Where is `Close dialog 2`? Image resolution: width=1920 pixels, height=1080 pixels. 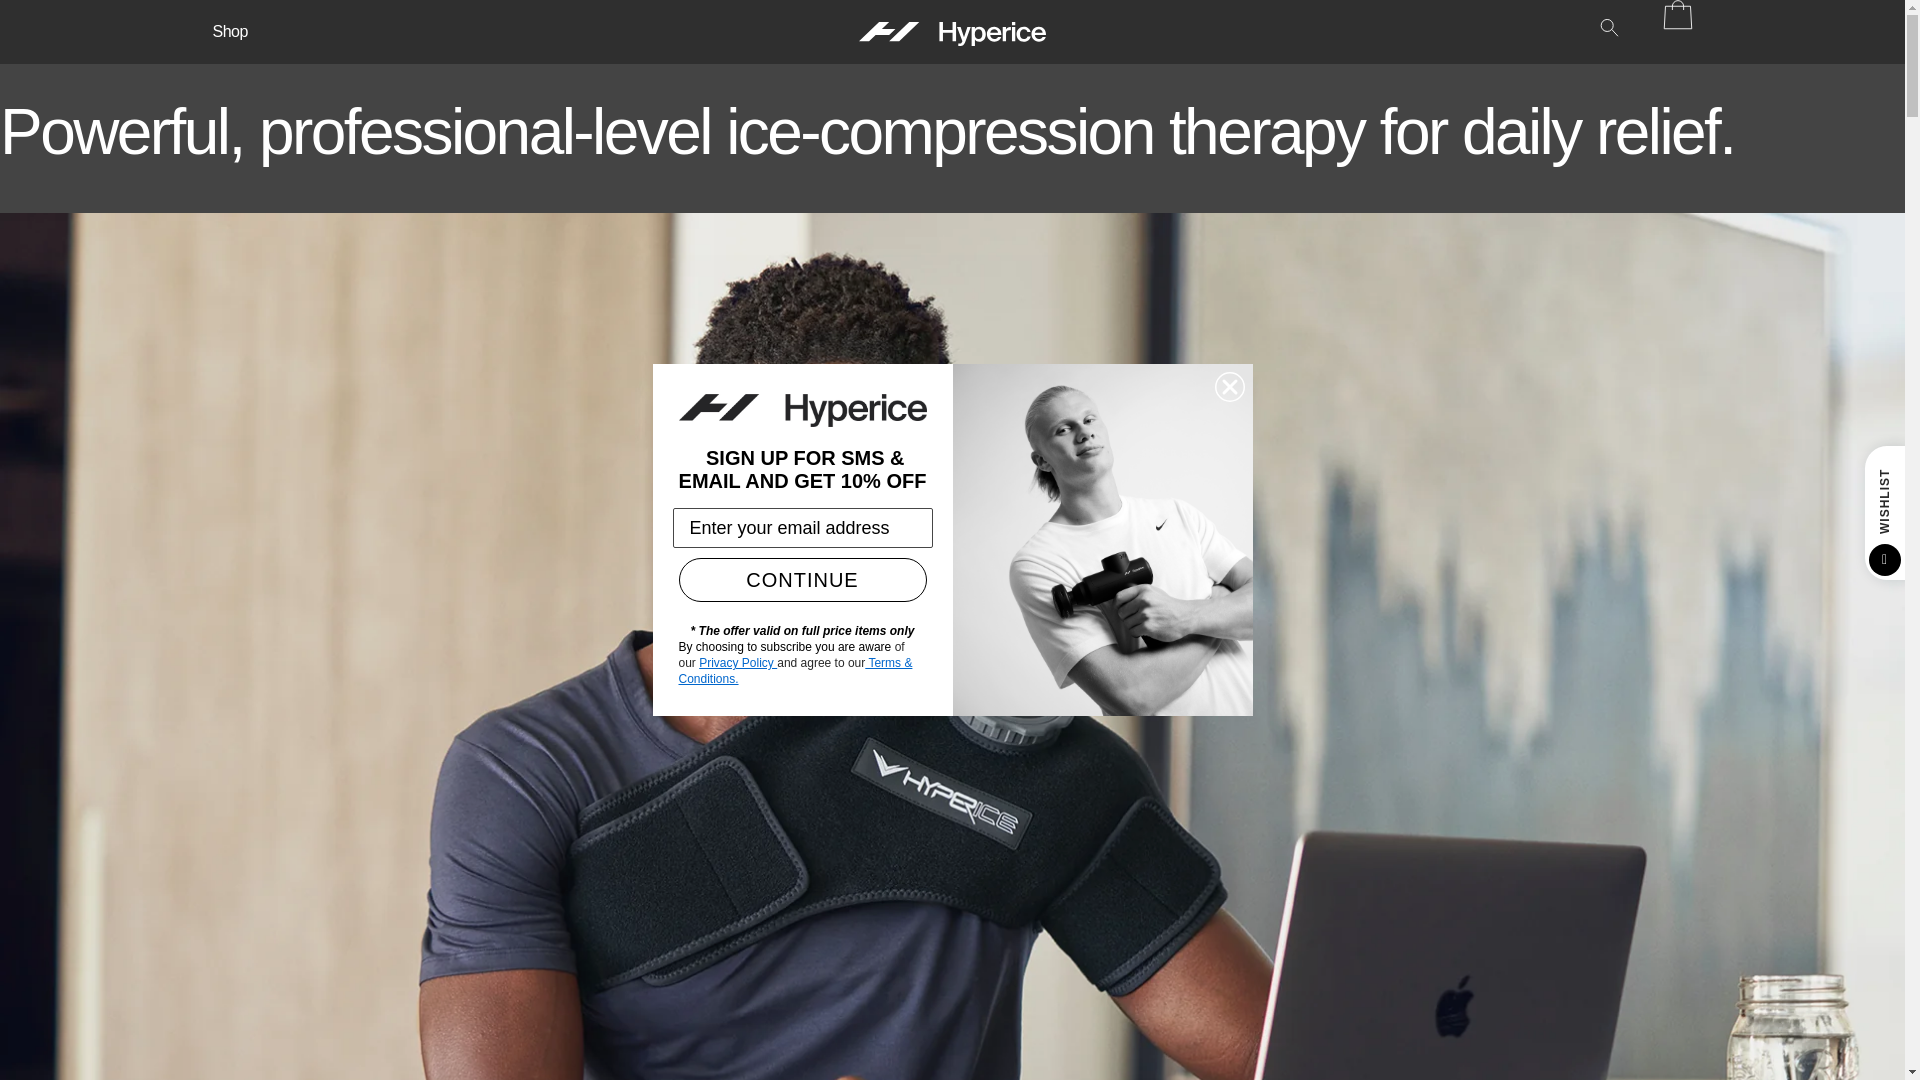 Close dialog 2 is located at coordinates (1228, 386).